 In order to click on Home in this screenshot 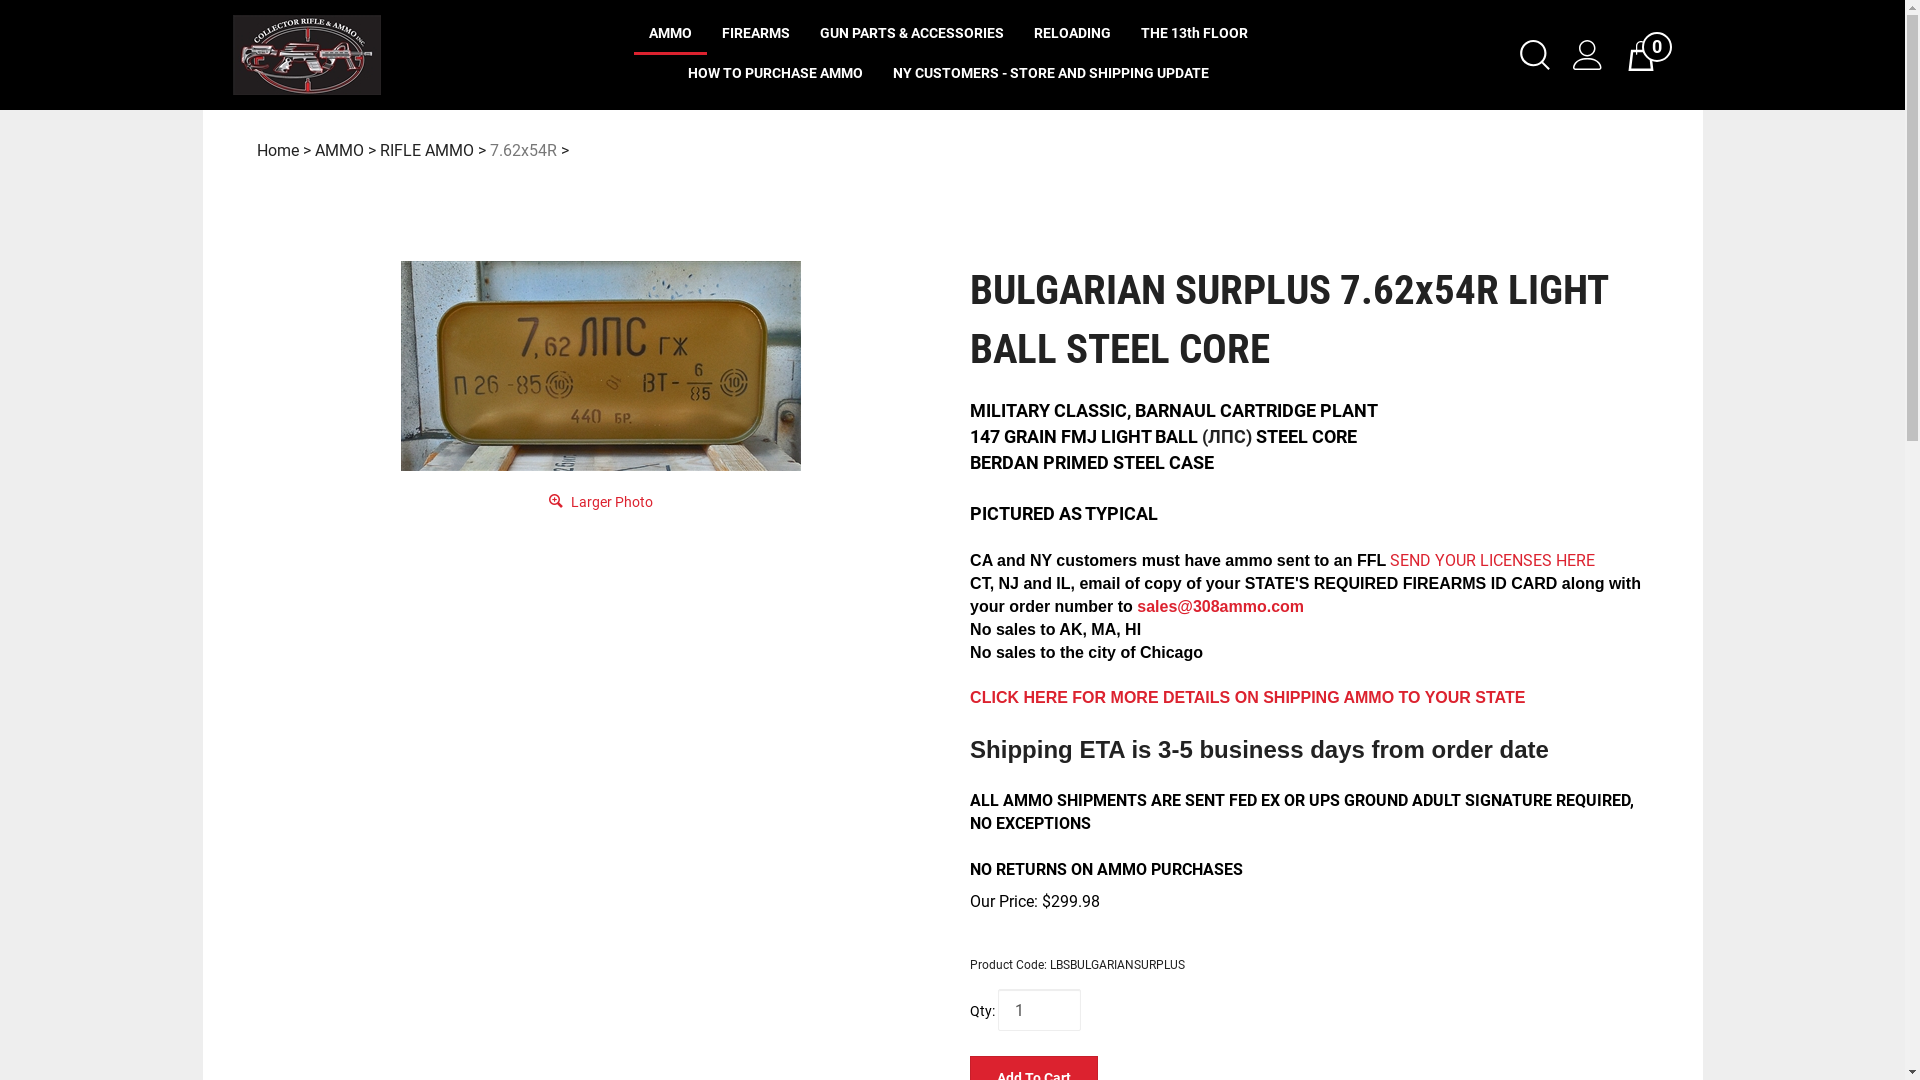, I will do `click(277, 150)`.